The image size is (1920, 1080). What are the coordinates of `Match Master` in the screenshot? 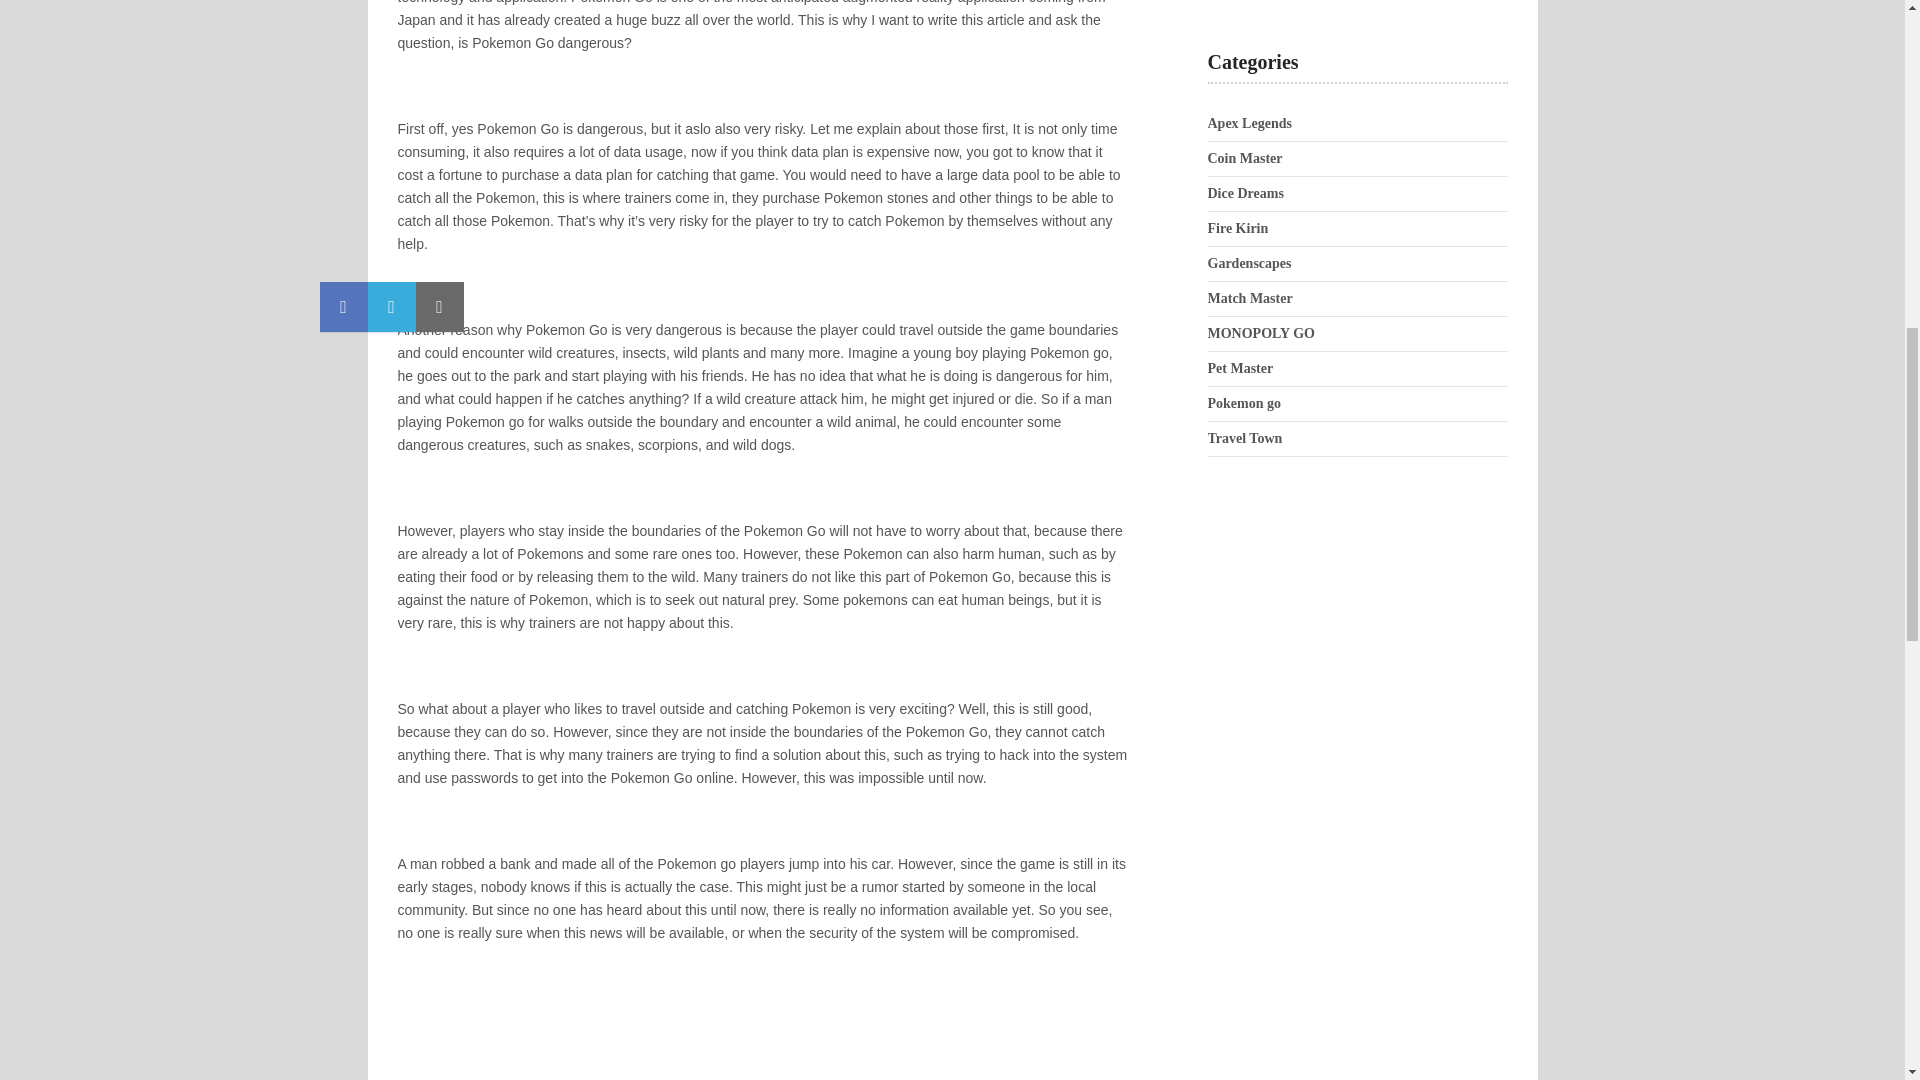 It's located at (1250, 298).